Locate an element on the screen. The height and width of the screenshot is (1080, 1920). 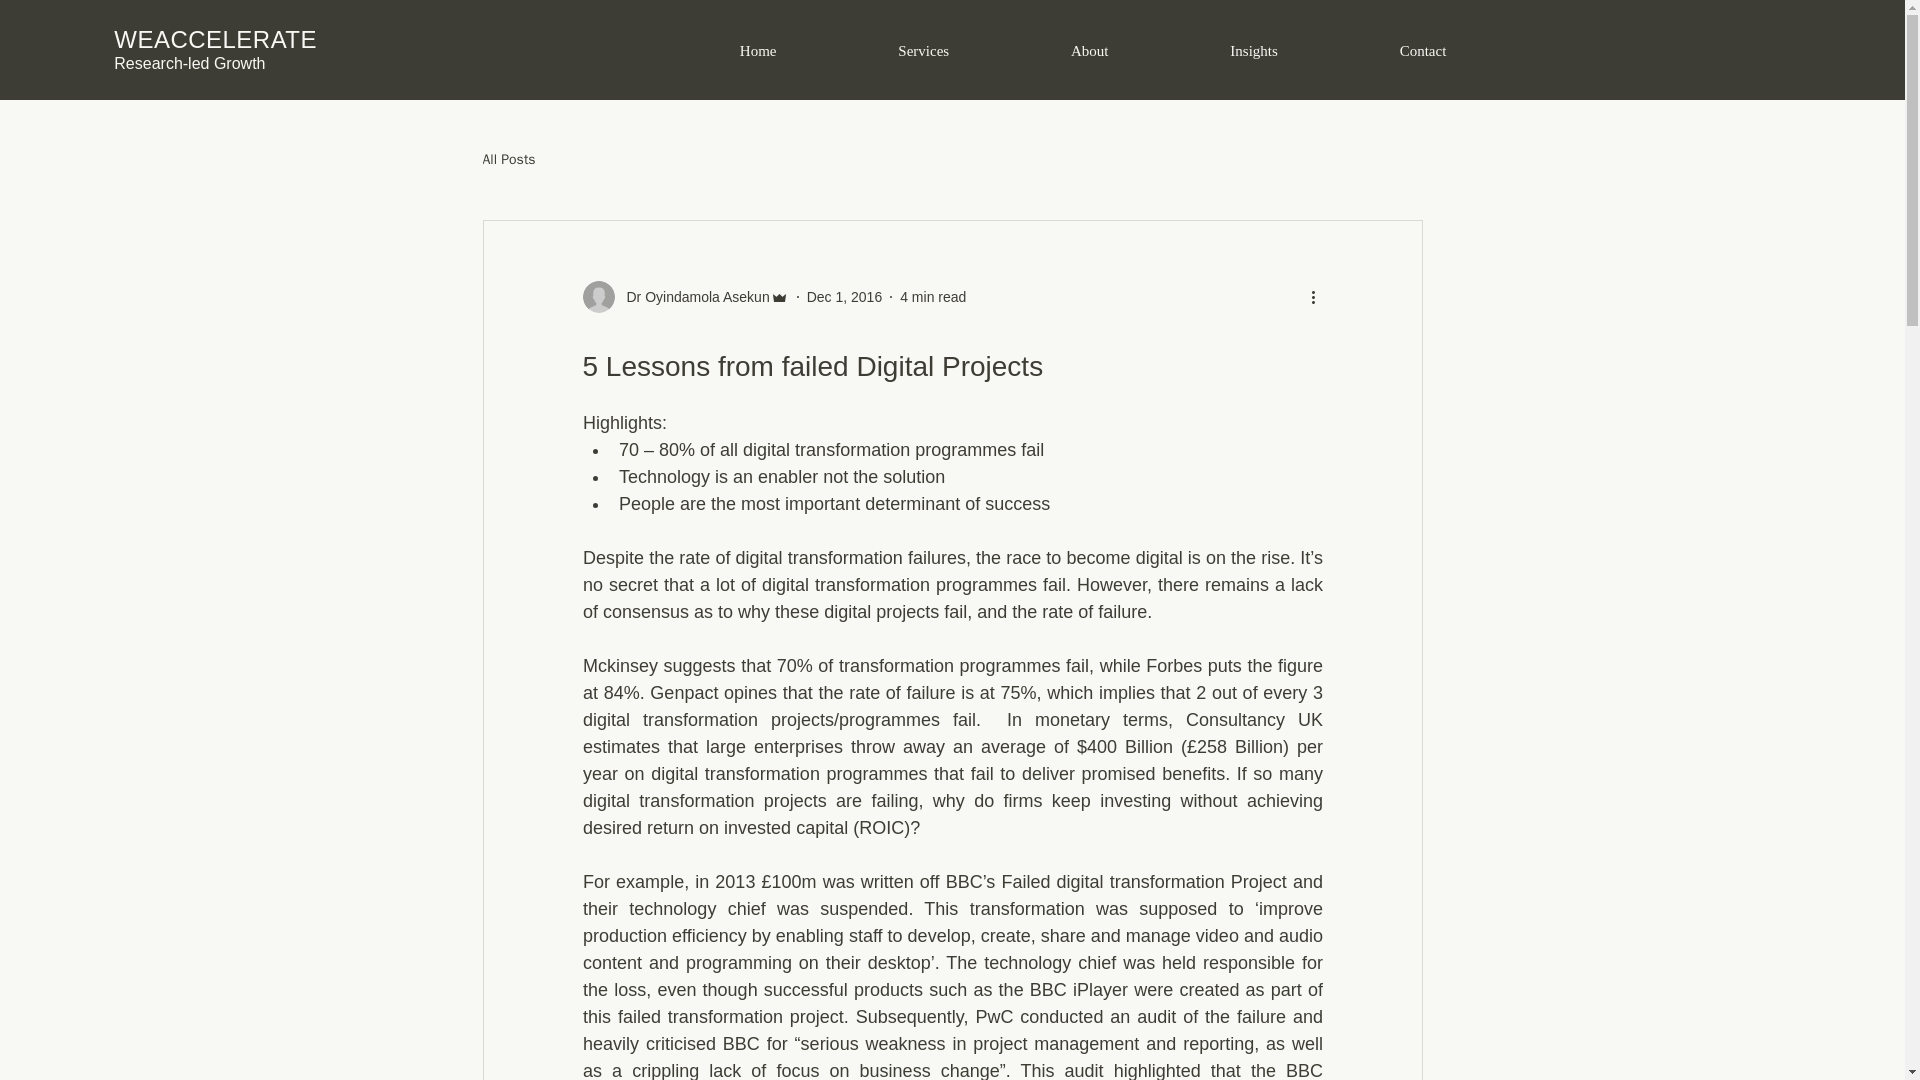
Insights is located at coordinates (1254, 52).